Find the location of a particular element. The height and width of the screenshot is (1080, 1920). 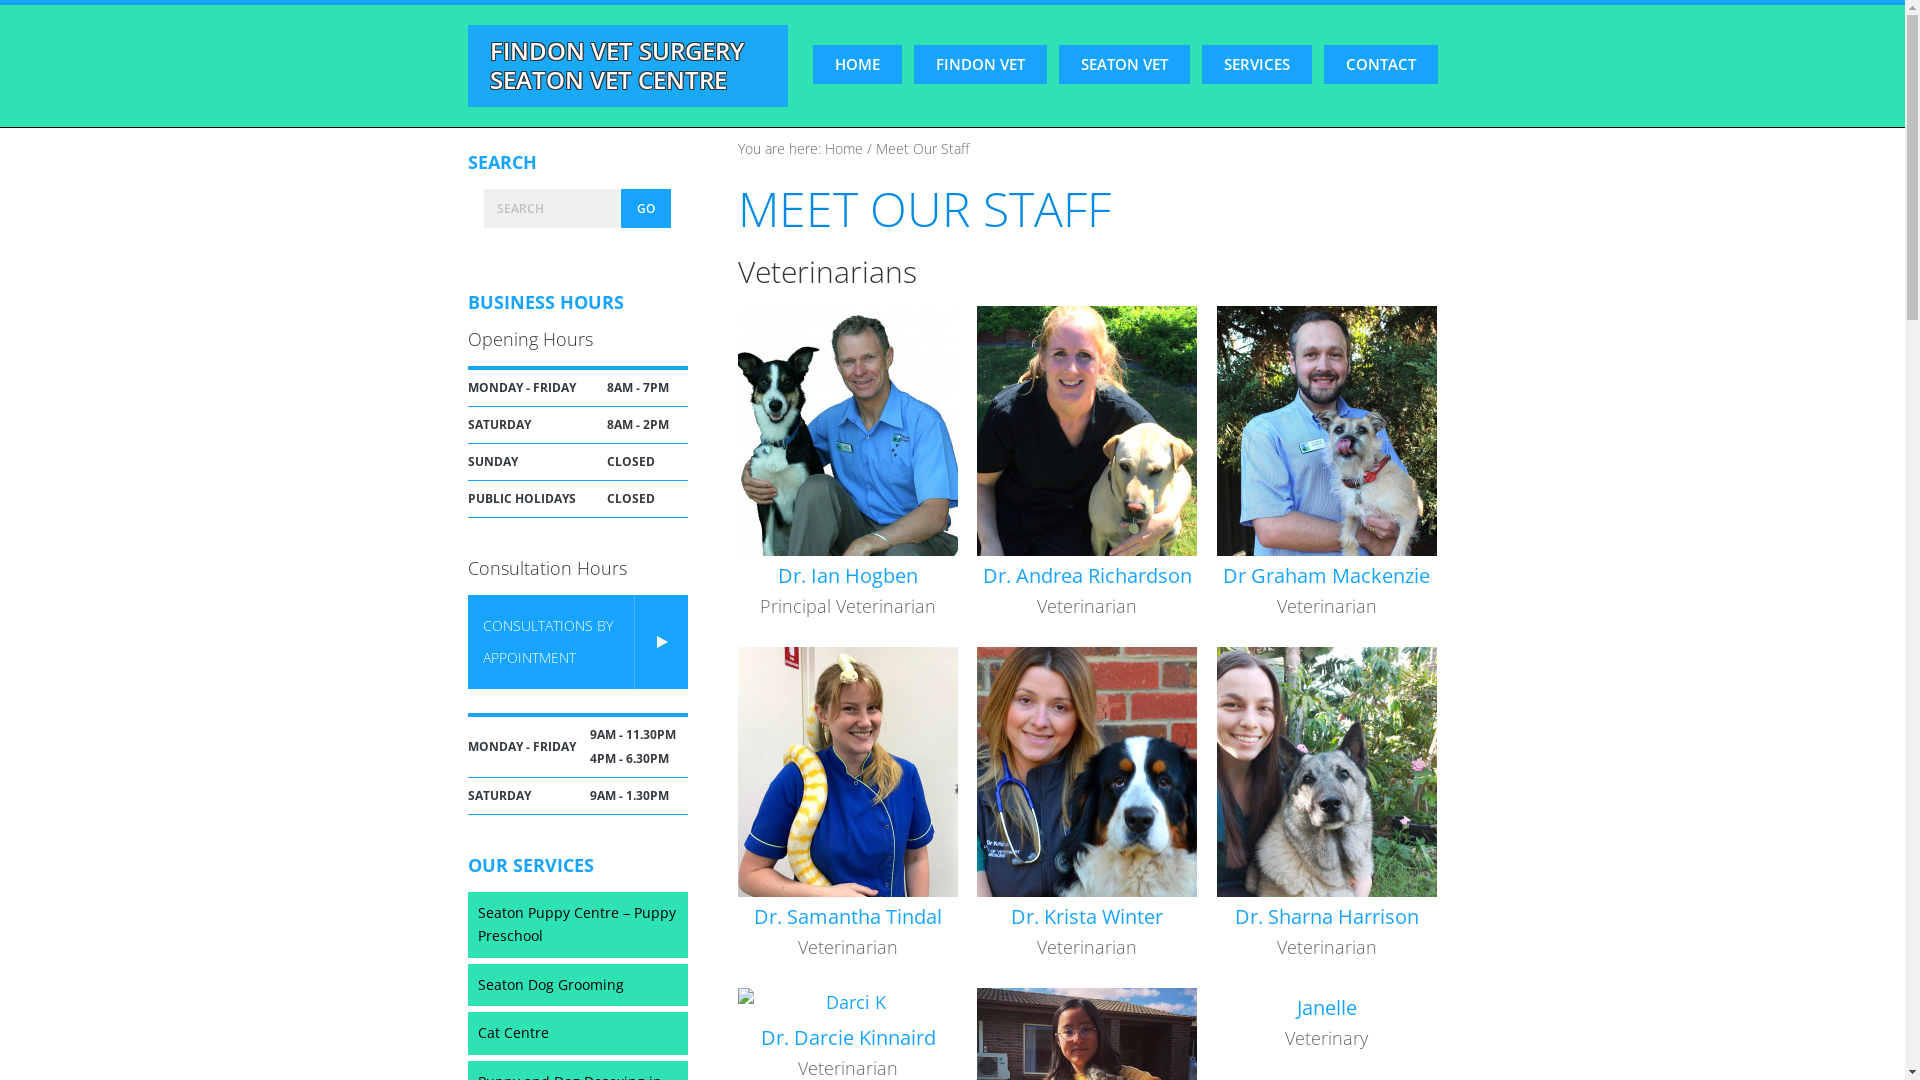

Home is located at coordinates (843, 148).